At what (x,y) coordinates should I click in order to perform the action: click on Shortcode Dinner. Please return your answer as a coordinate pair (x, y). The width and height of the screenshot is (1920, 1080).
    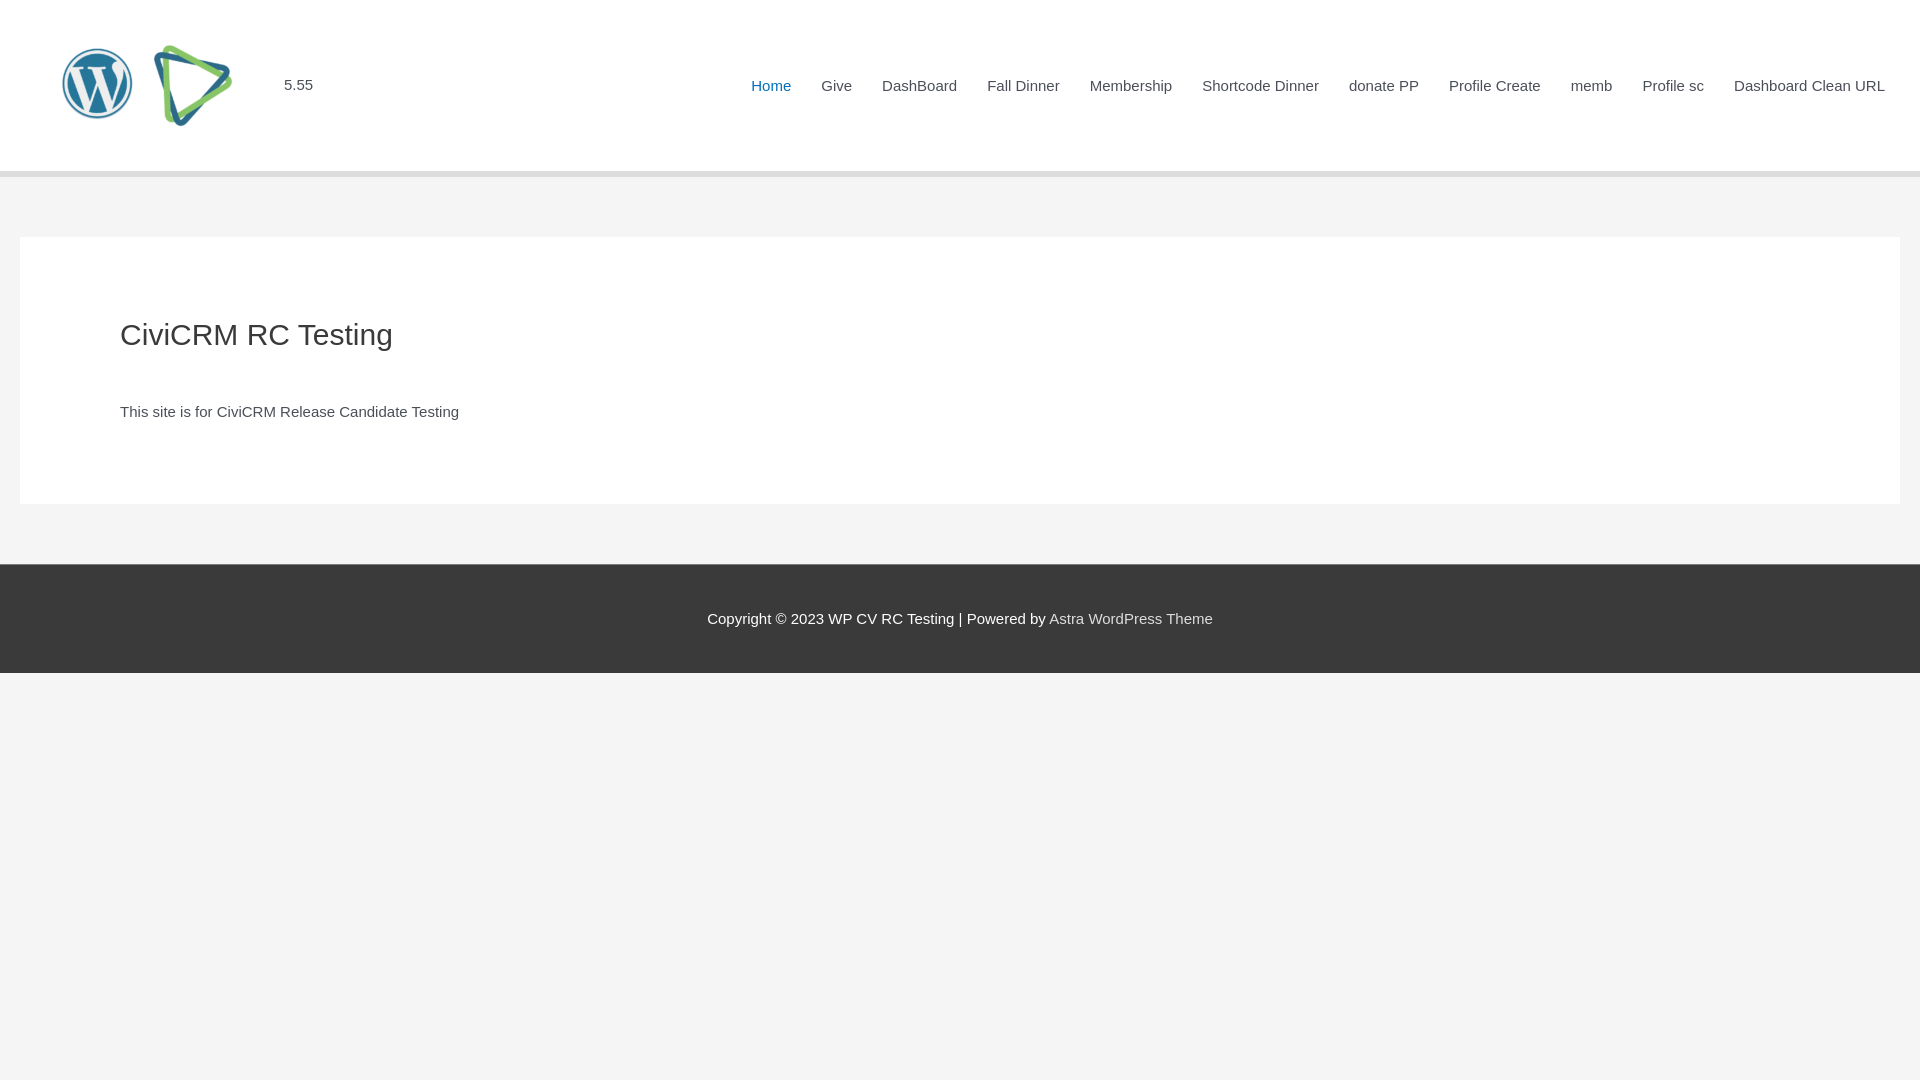
    Looking at the image, I should click on (1260, 86).